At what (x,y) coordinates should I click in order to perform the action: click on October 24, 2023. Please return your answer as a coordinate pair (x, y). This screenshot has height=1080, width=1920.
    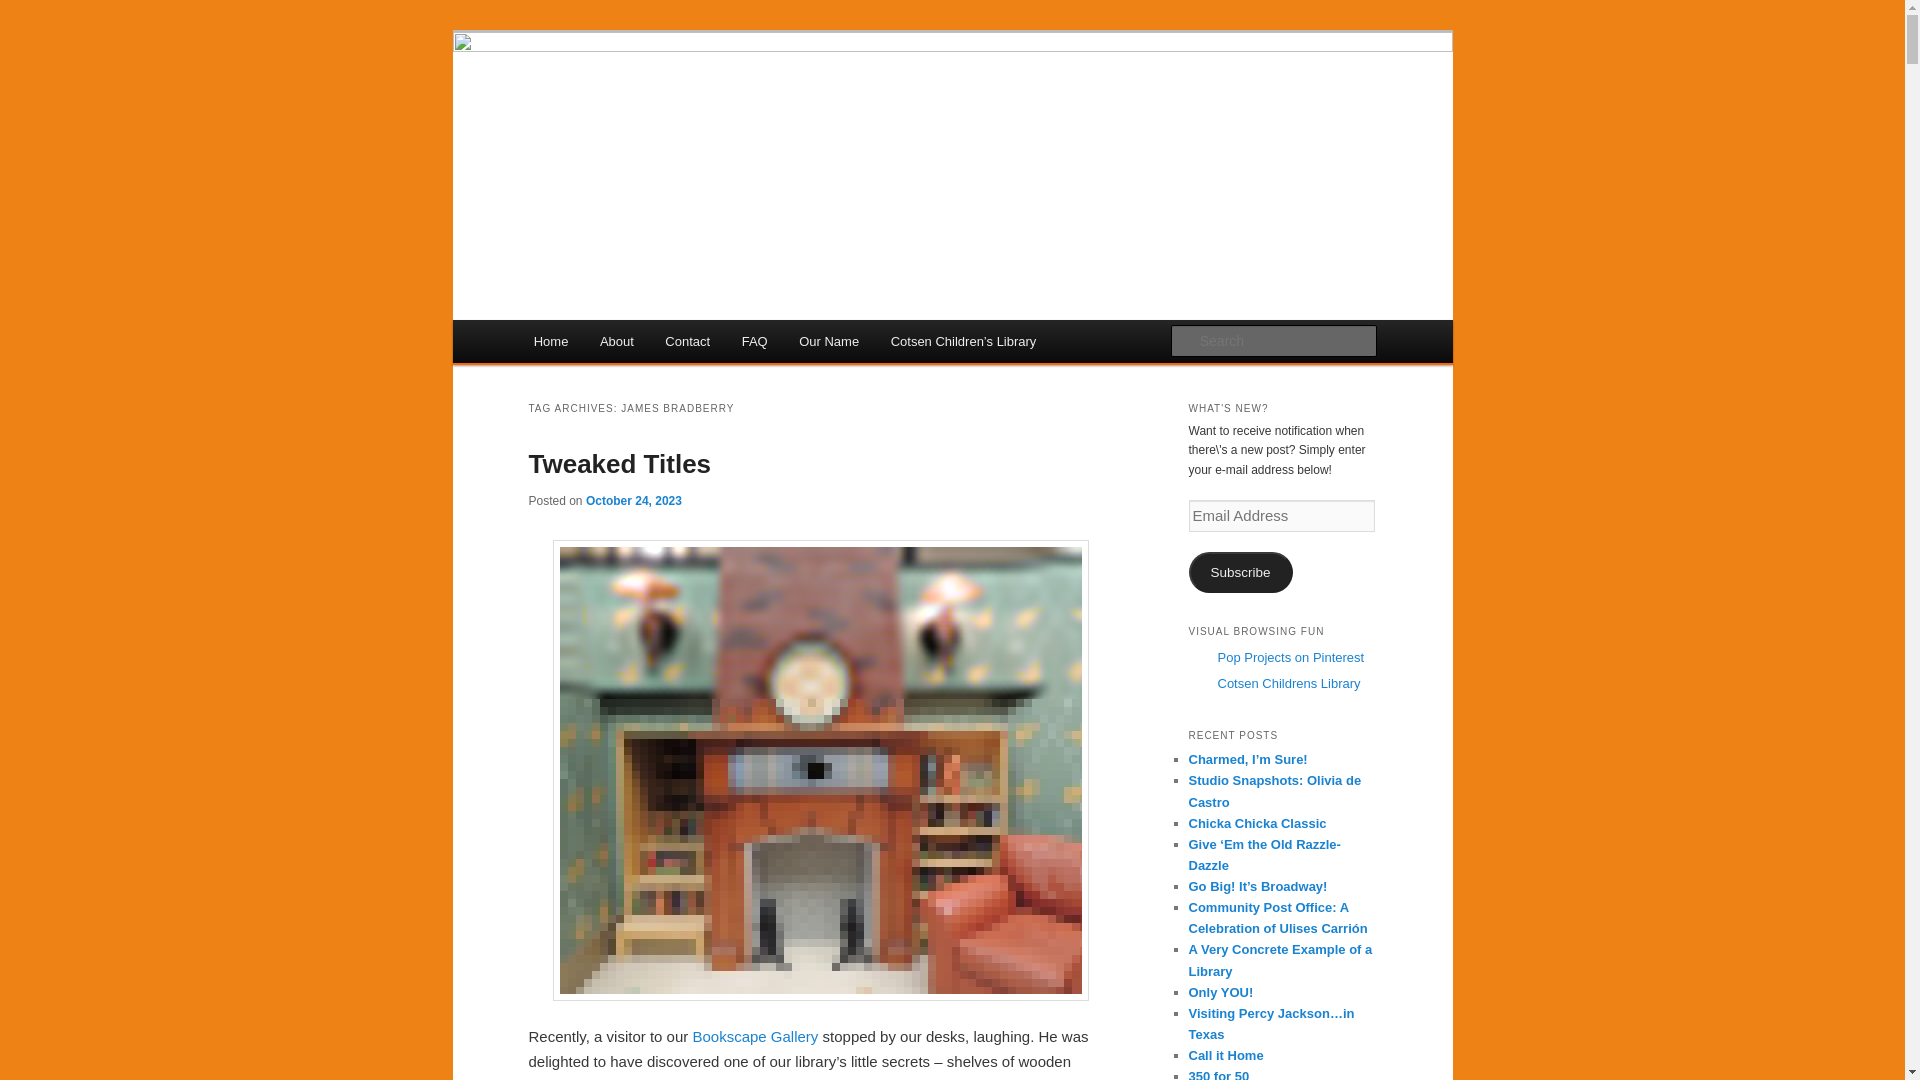
    Looking at the image, I should click on (633, 500).